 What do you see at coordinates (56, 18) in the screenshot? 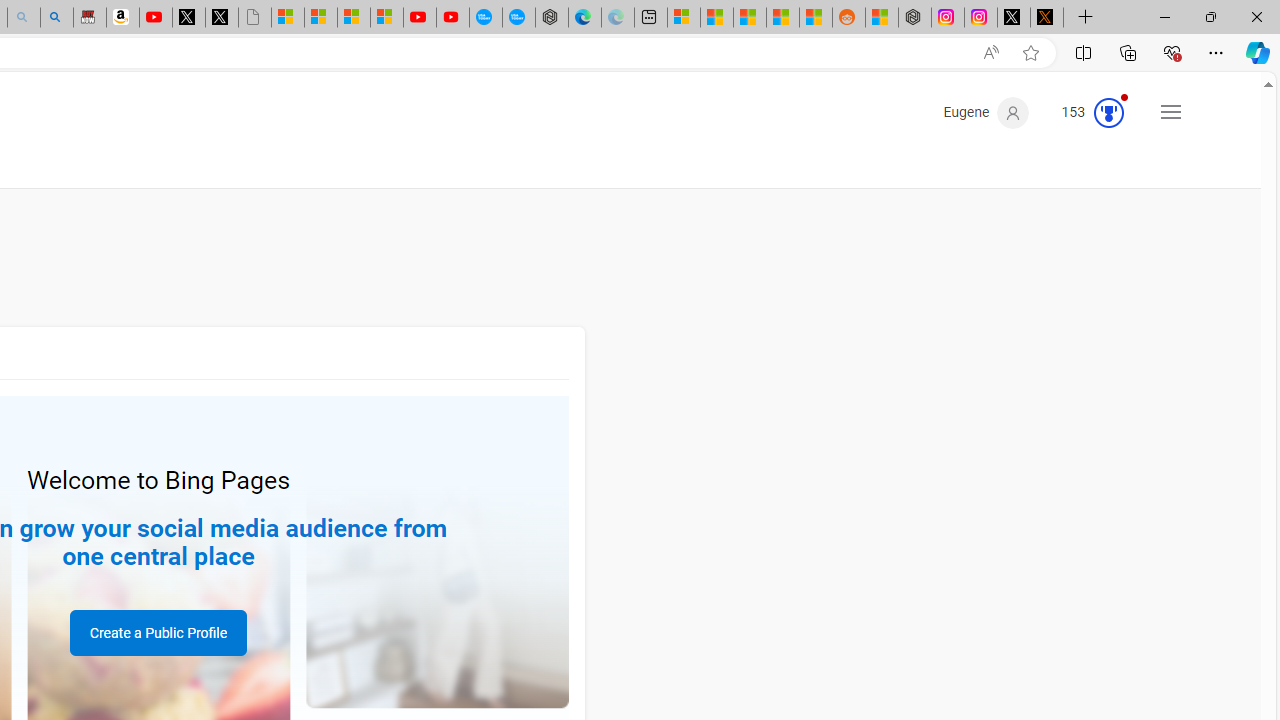
I see `Amazon Echo Dot PNG - Search Images` at bounding box center [56, 18].